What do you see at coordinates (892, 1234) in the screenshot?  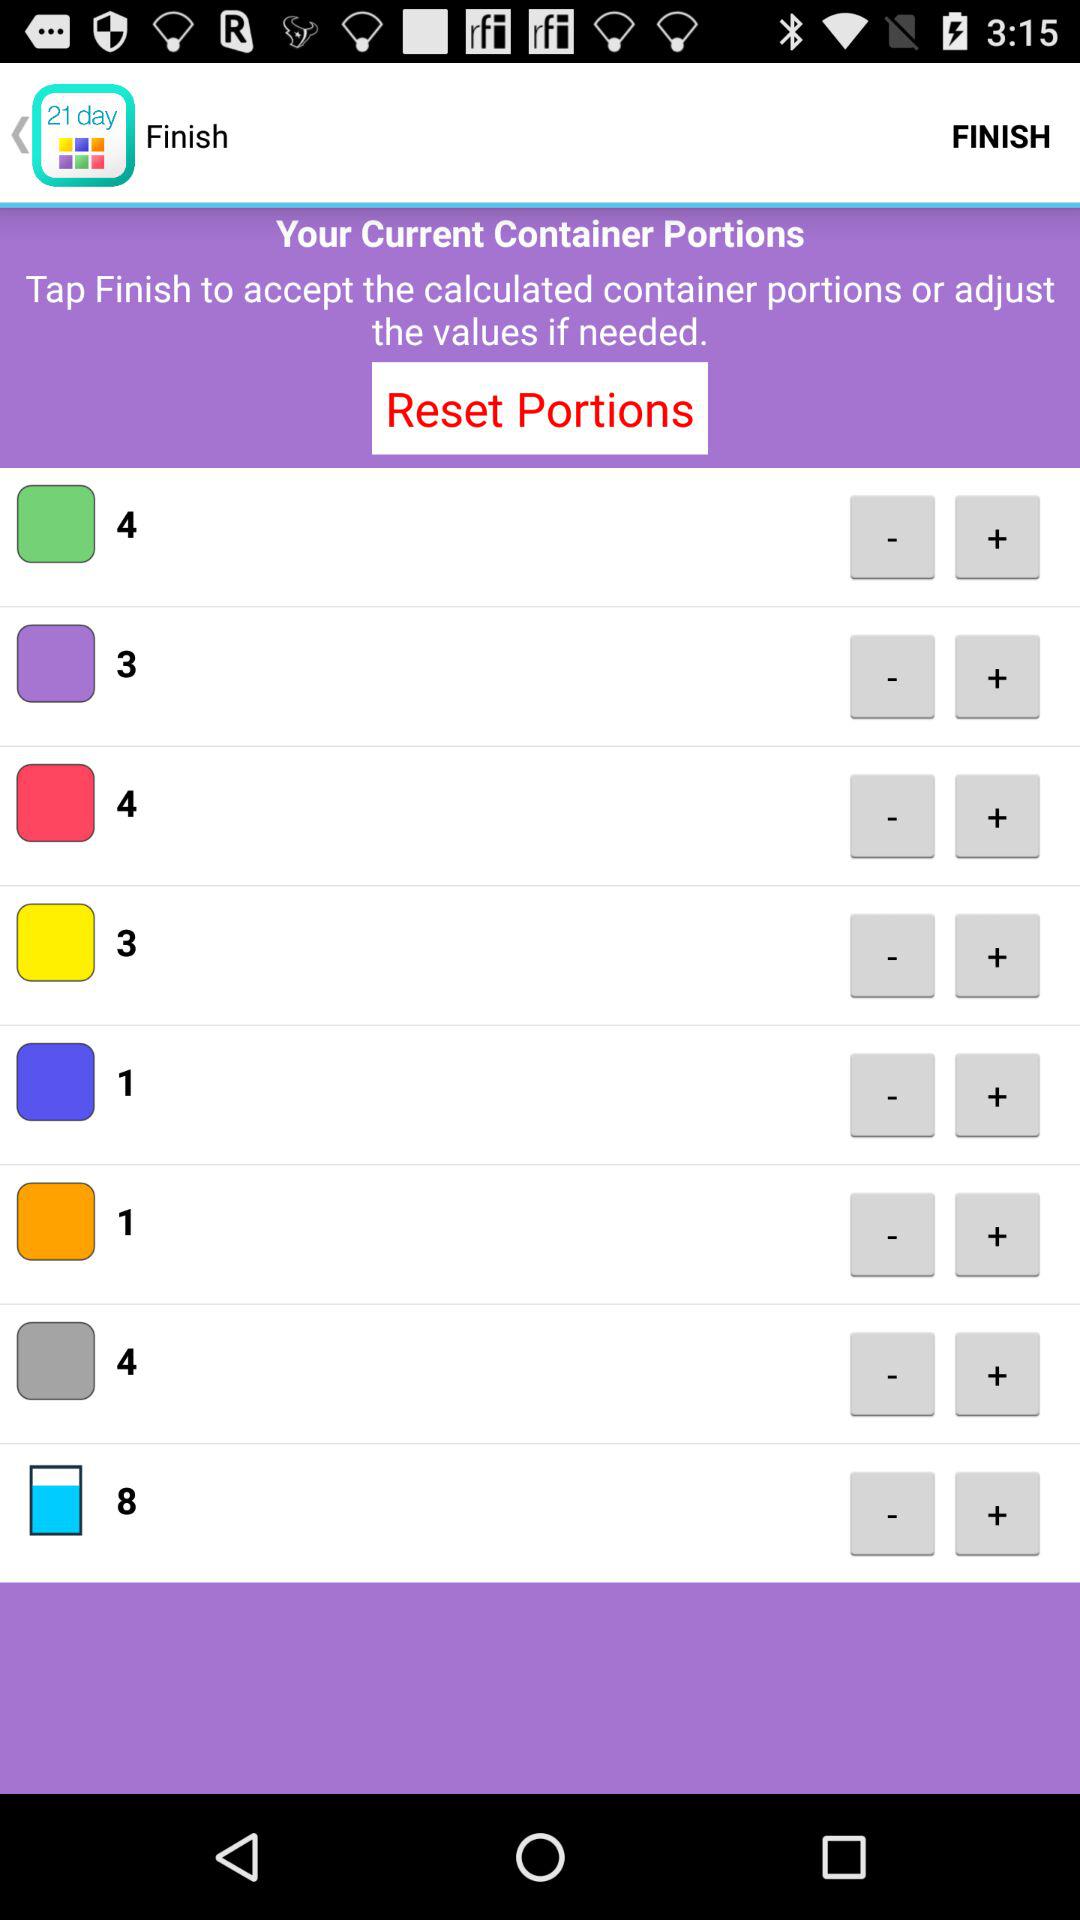 I see `open the item next to the 1 item` at bounding box center [892, 1234].